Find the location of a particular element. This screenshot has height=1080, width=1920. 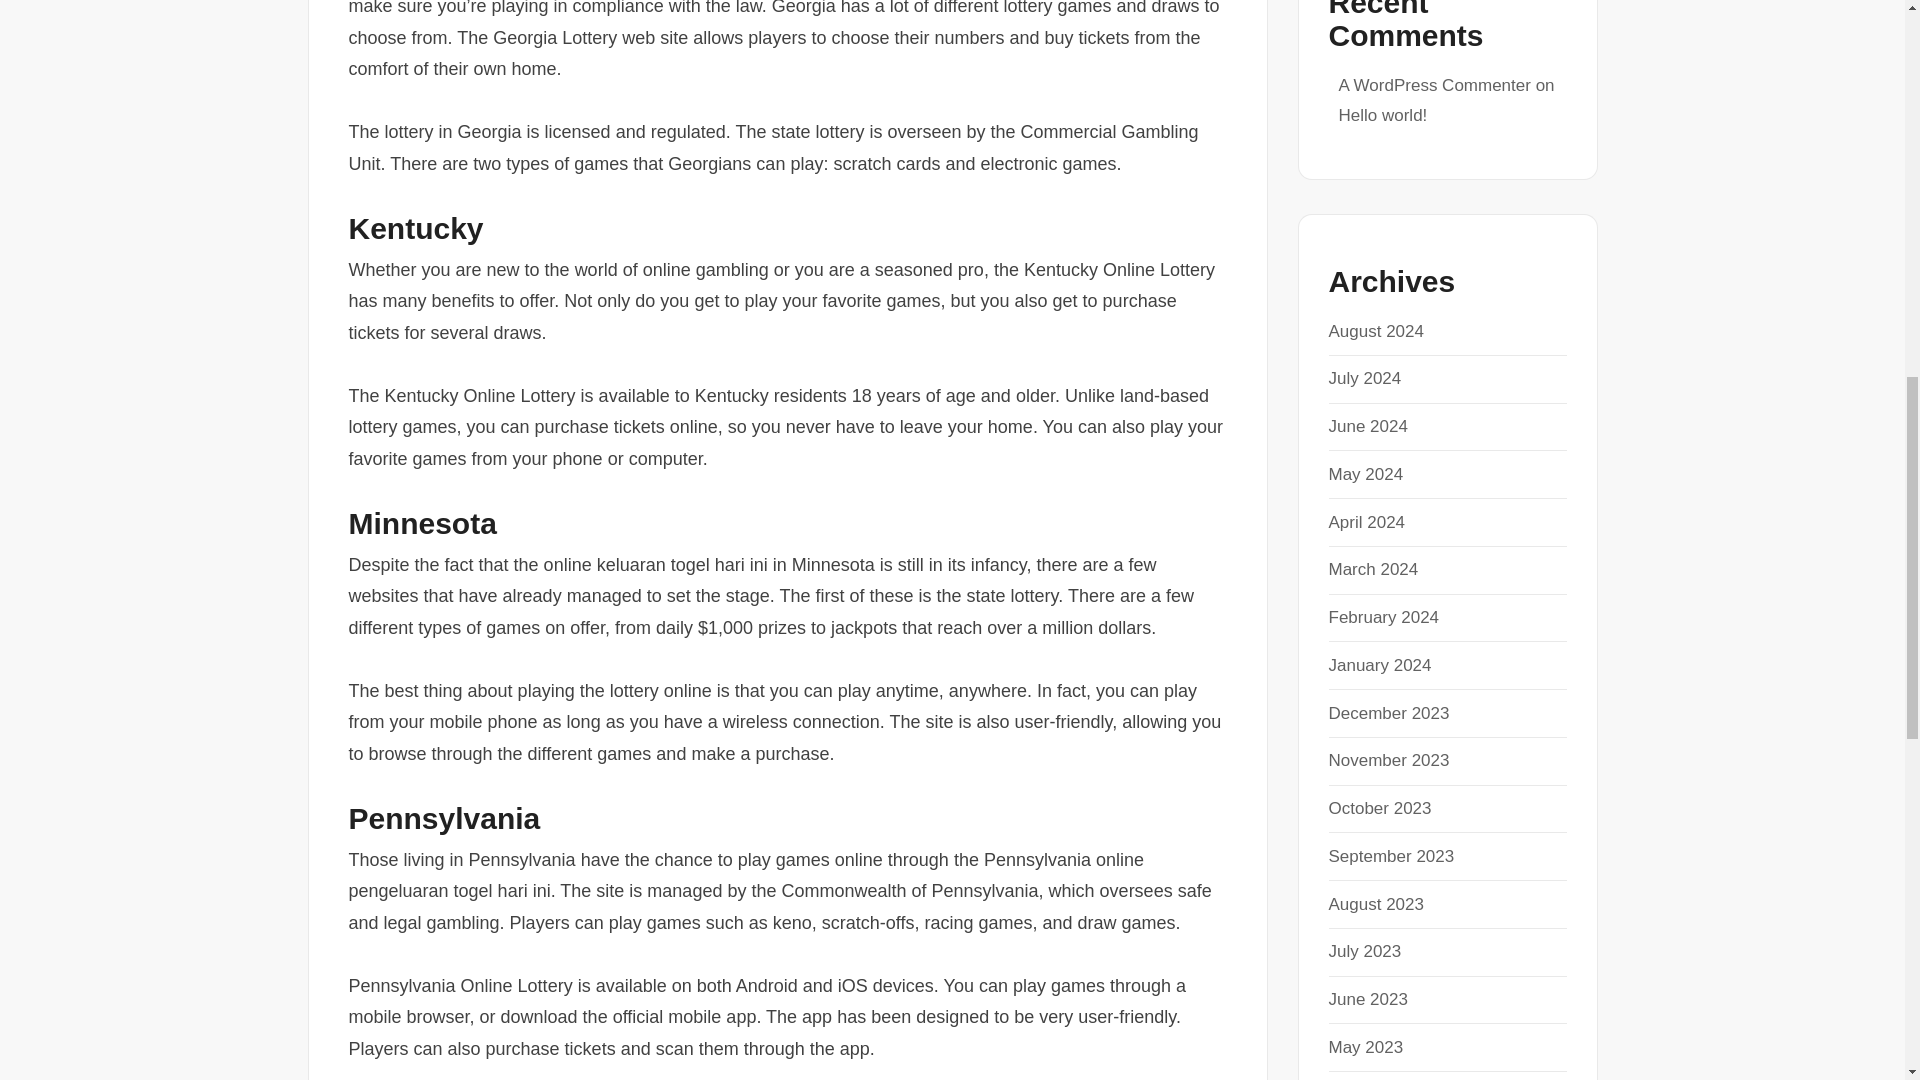

August 2024 is located at coordinates (1375, 331).